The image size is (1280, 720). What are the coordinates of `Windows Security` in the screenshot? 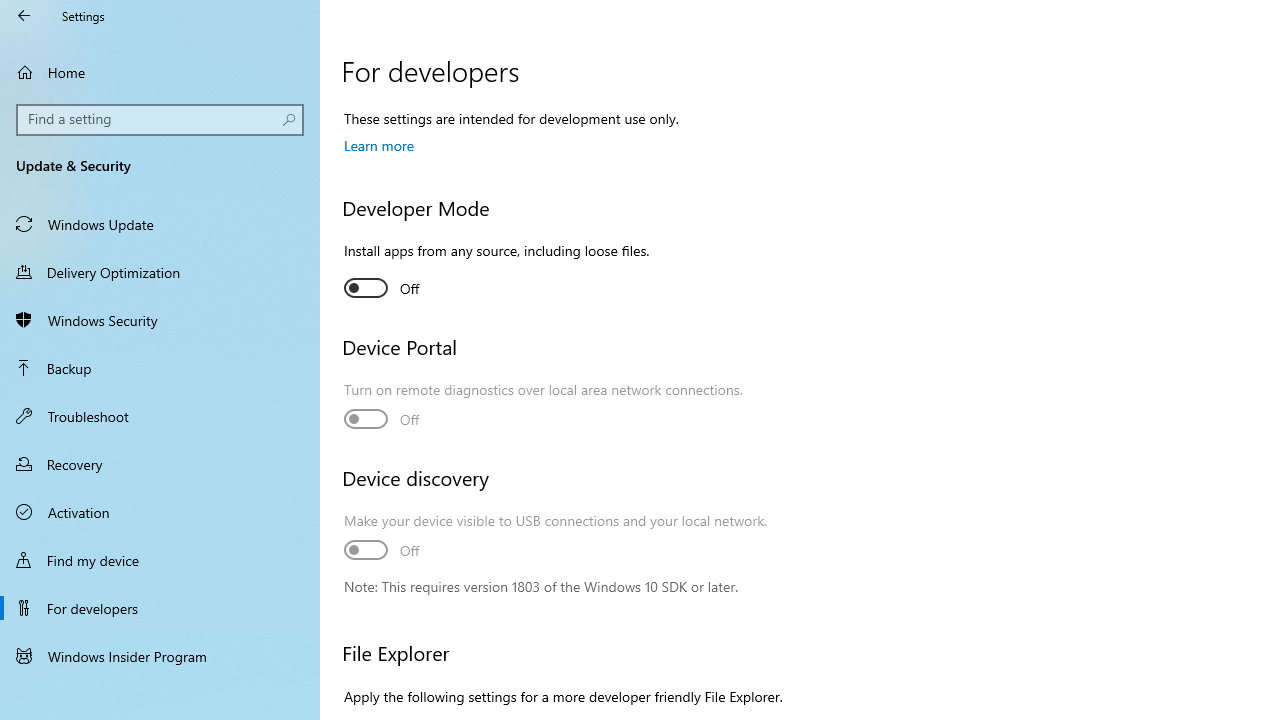 It's located at (160, 320).